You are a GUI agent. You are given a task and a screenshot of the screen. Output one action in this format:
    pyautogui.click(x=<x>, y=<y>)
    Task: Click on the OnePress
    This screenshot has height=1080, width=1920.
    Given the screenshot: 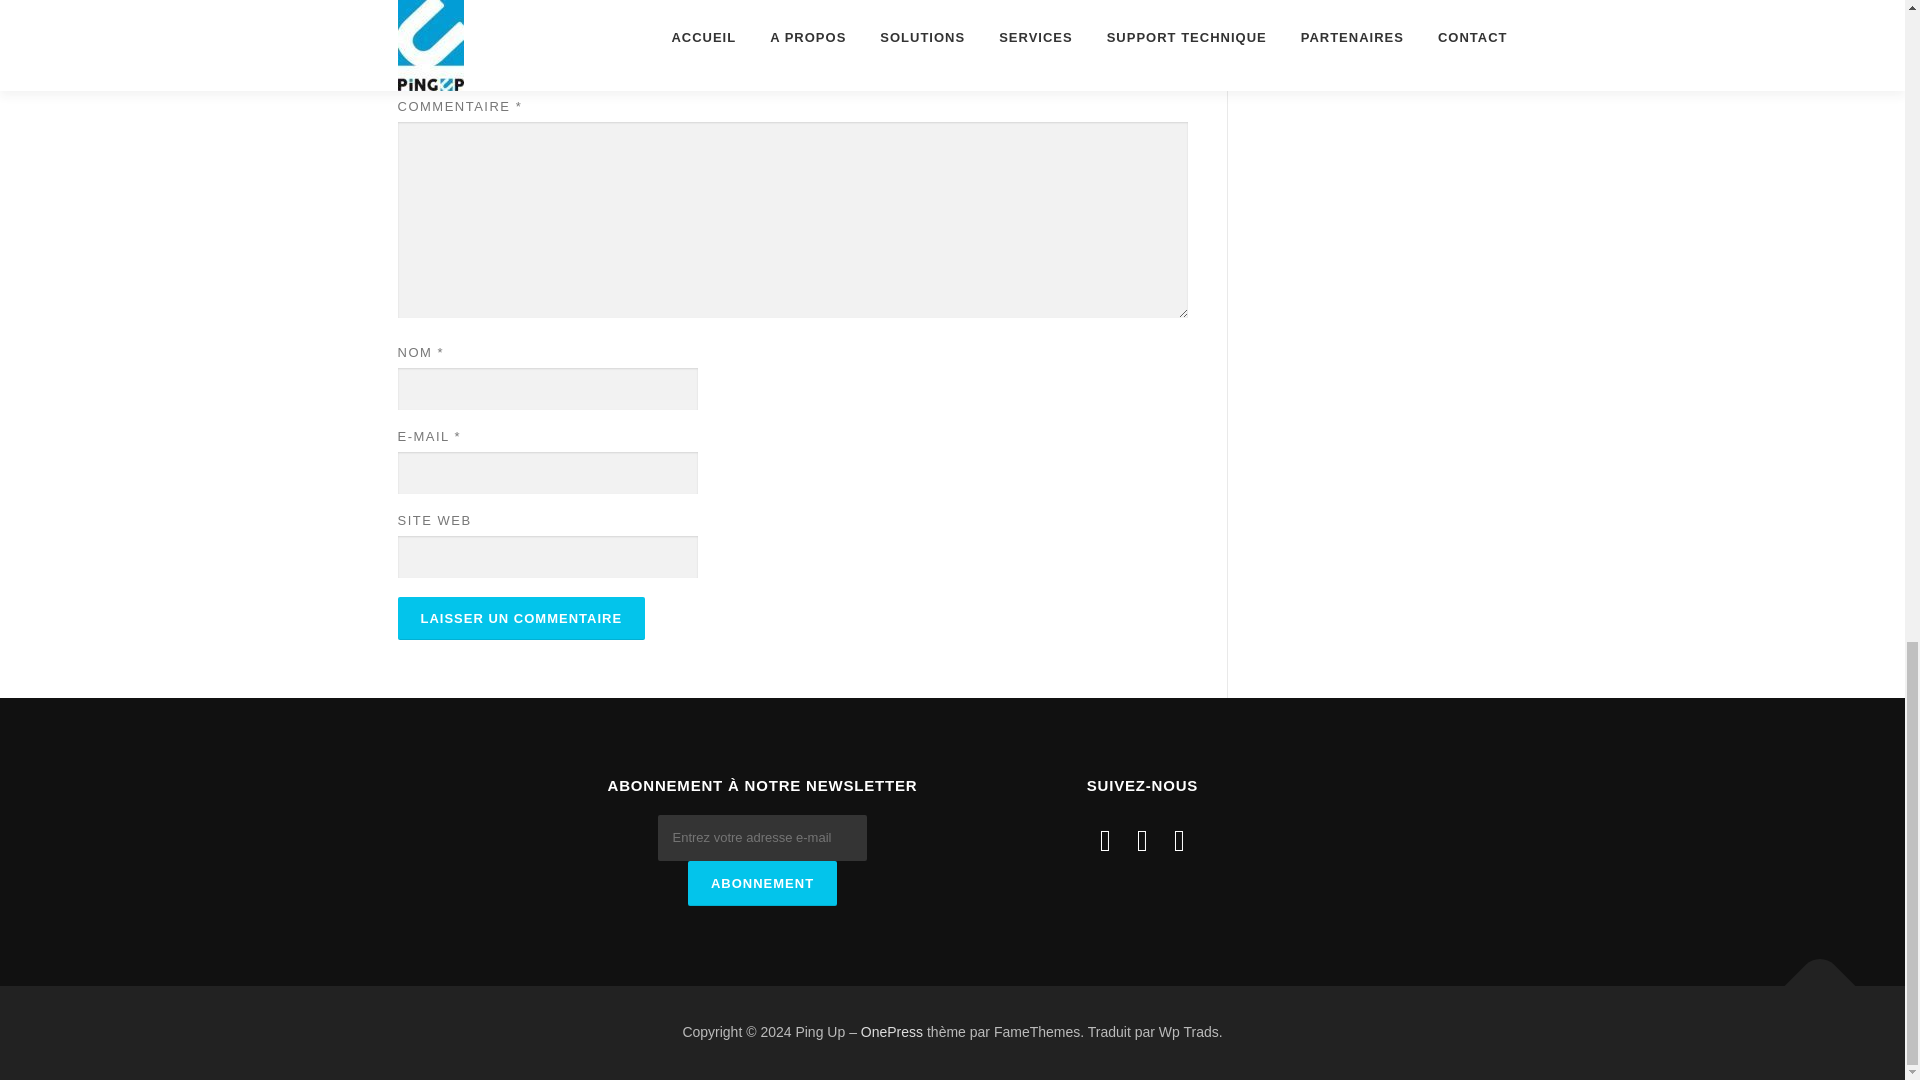 What is the action you would take?
    pyautogui.click(x=892, y=1032)
    